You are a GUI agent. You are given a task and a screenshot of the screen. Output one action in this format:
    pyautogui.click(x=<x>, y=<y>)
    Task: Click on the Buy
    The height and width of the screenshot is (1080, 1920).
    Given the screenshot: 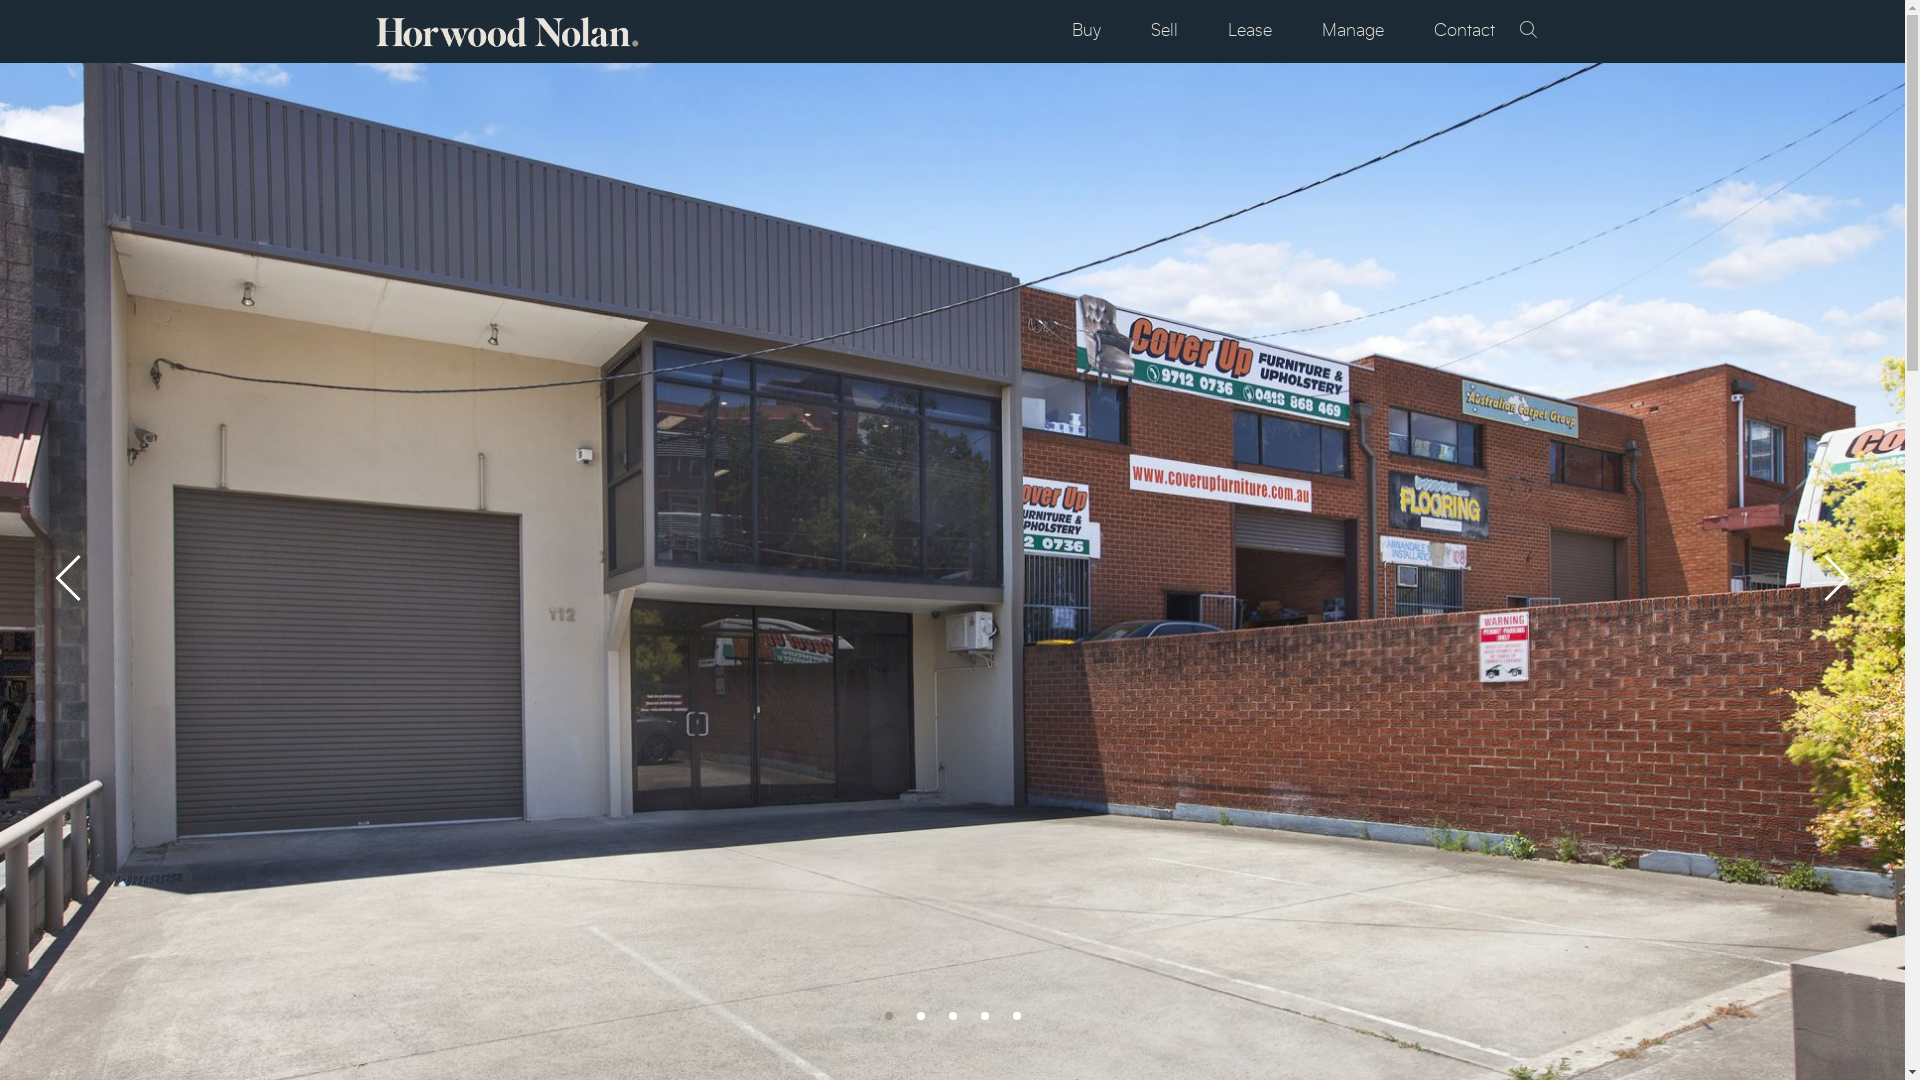 What is the action you would take?
    pyautogui.click(x=1086, y=32)
    